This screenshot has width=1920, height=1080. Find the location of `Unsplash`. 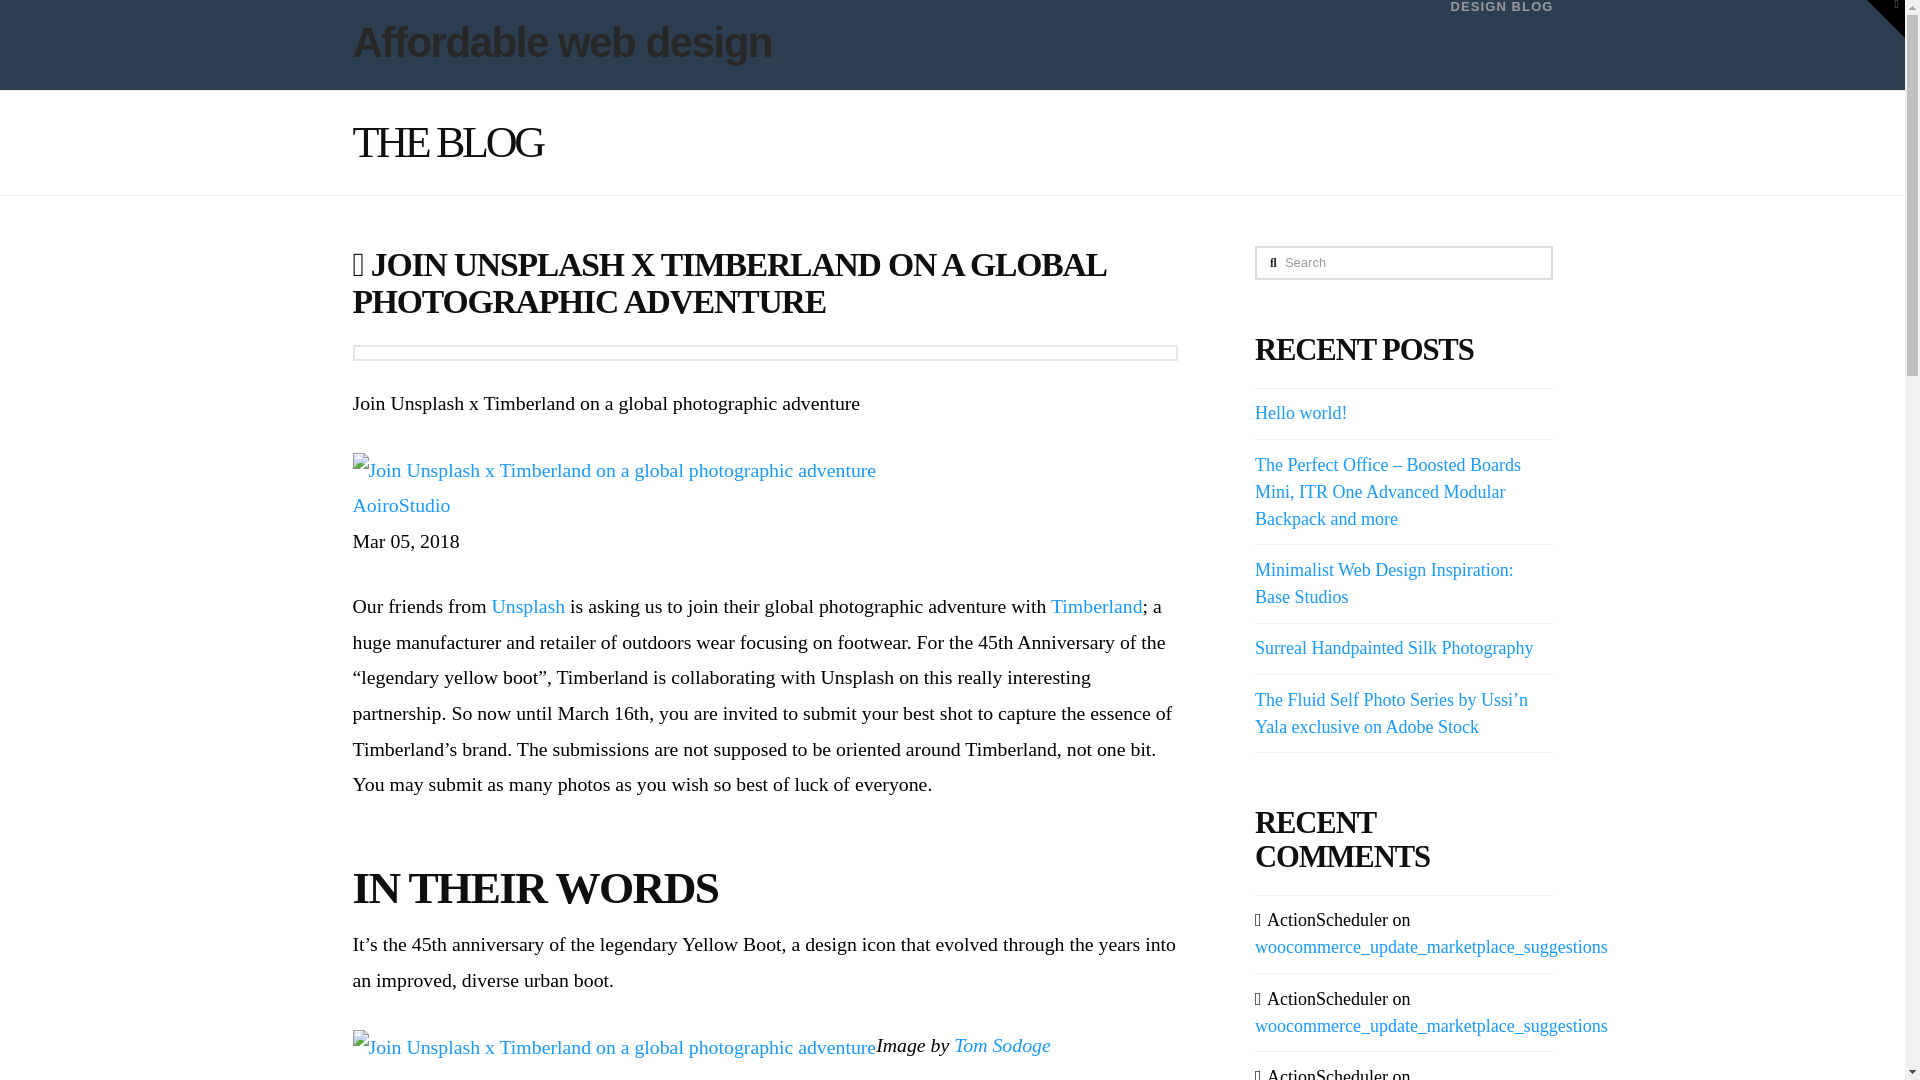

Unsplash is located at coordinates (528, 606).